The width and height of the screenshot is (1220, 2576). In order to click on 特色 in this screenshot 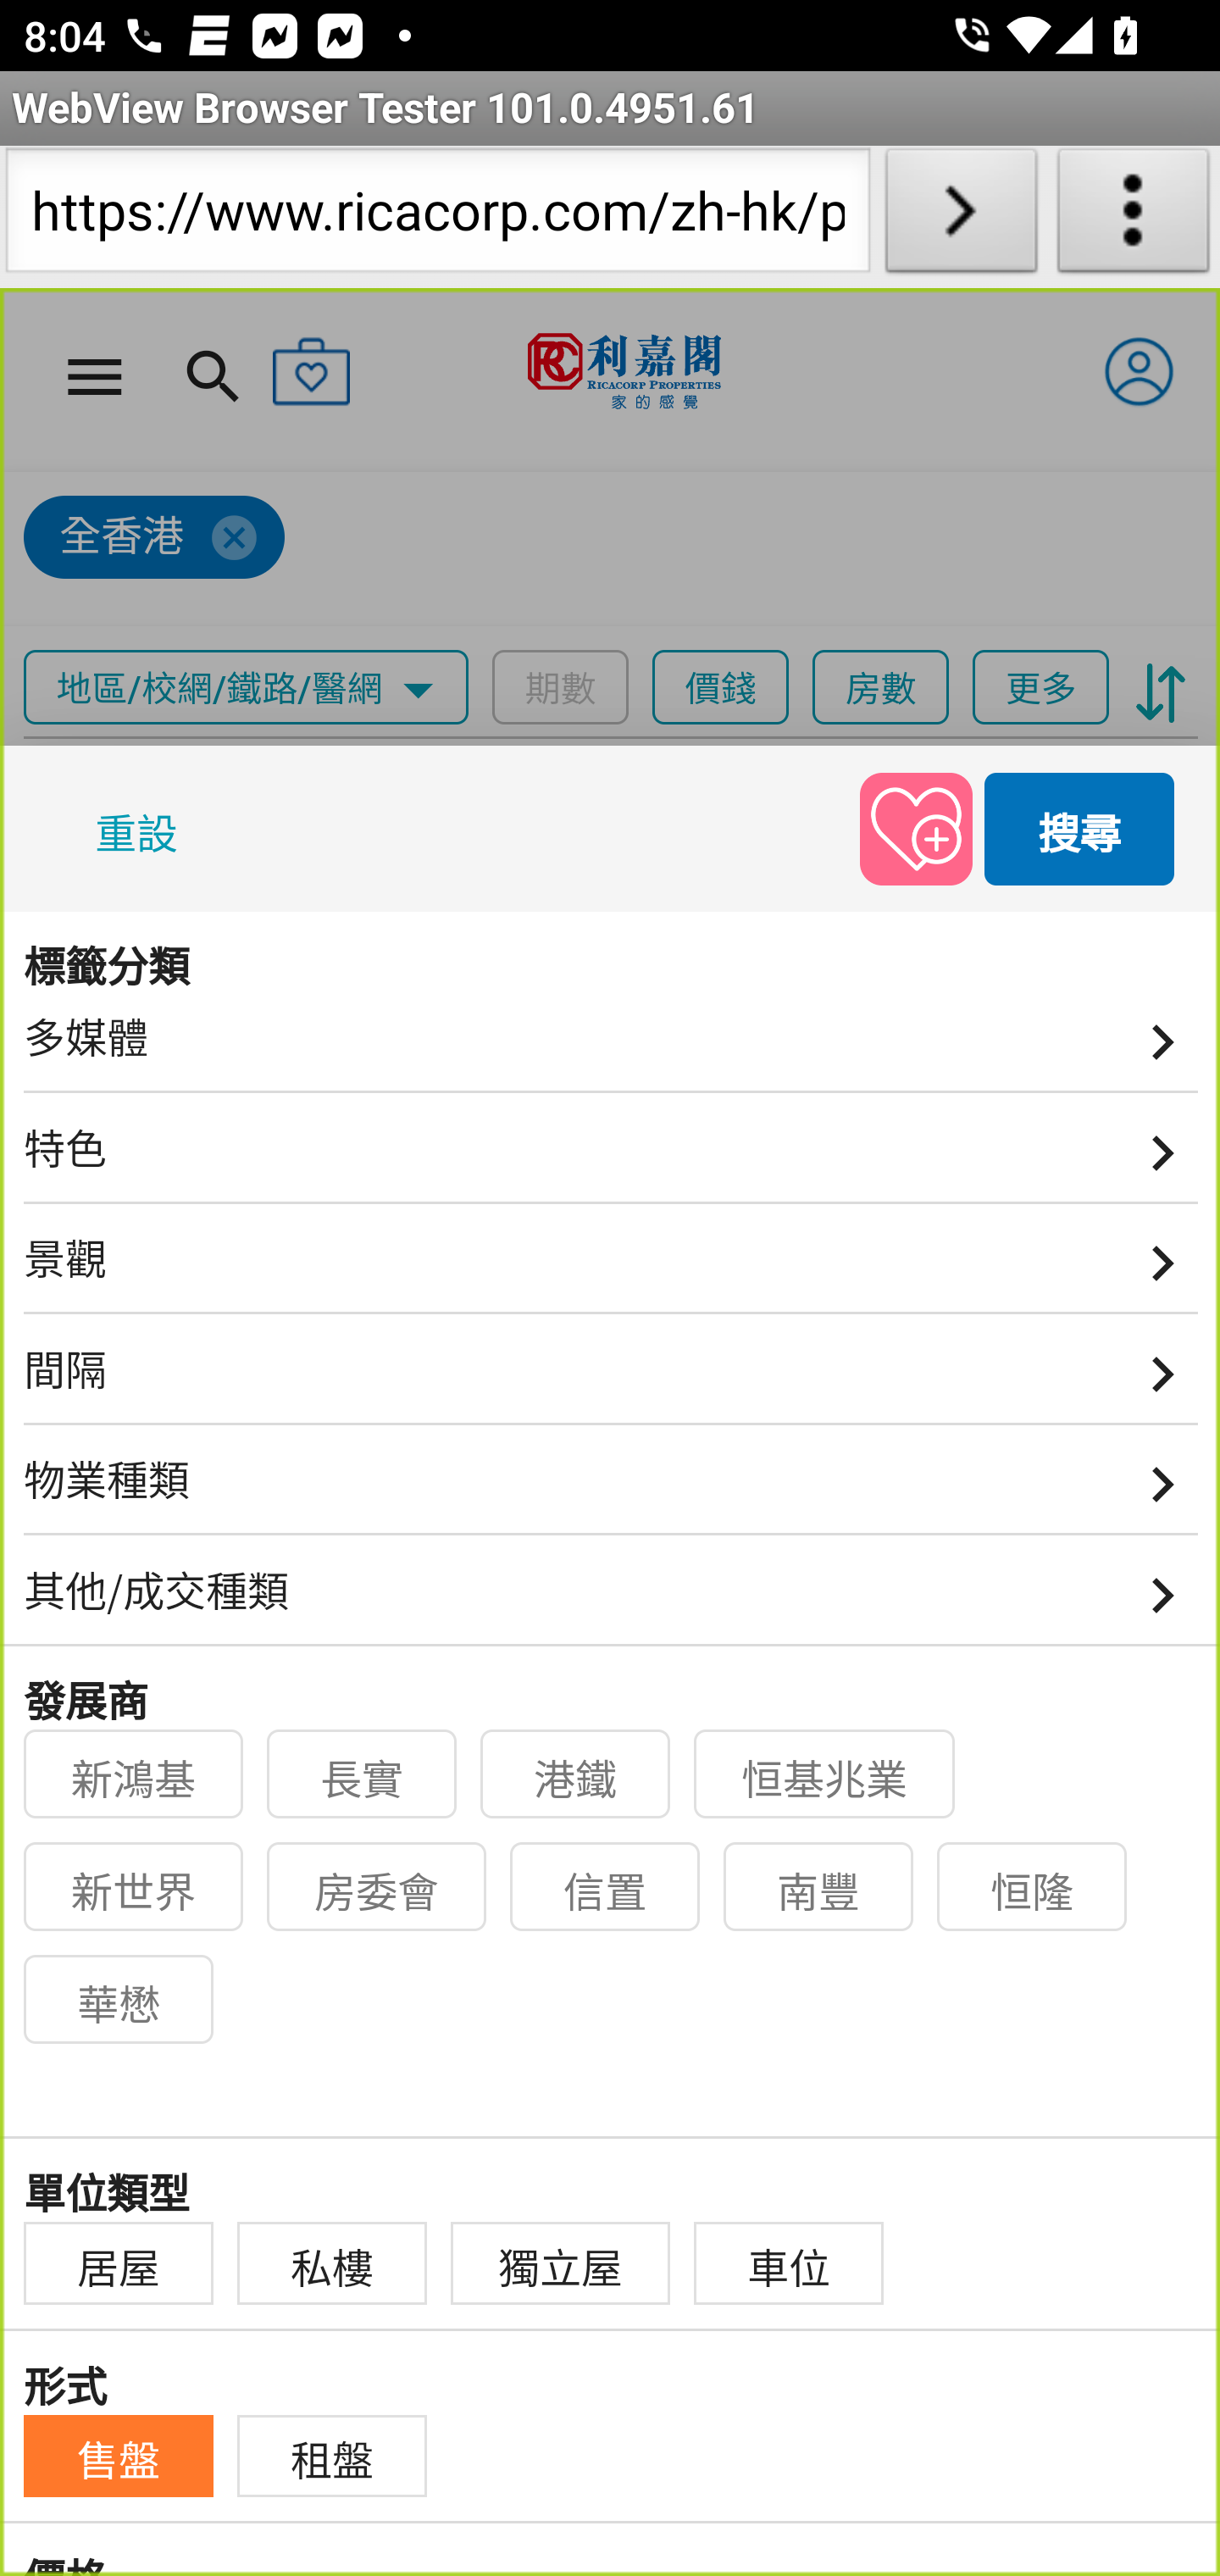, I will do `click(612, 1158)`.